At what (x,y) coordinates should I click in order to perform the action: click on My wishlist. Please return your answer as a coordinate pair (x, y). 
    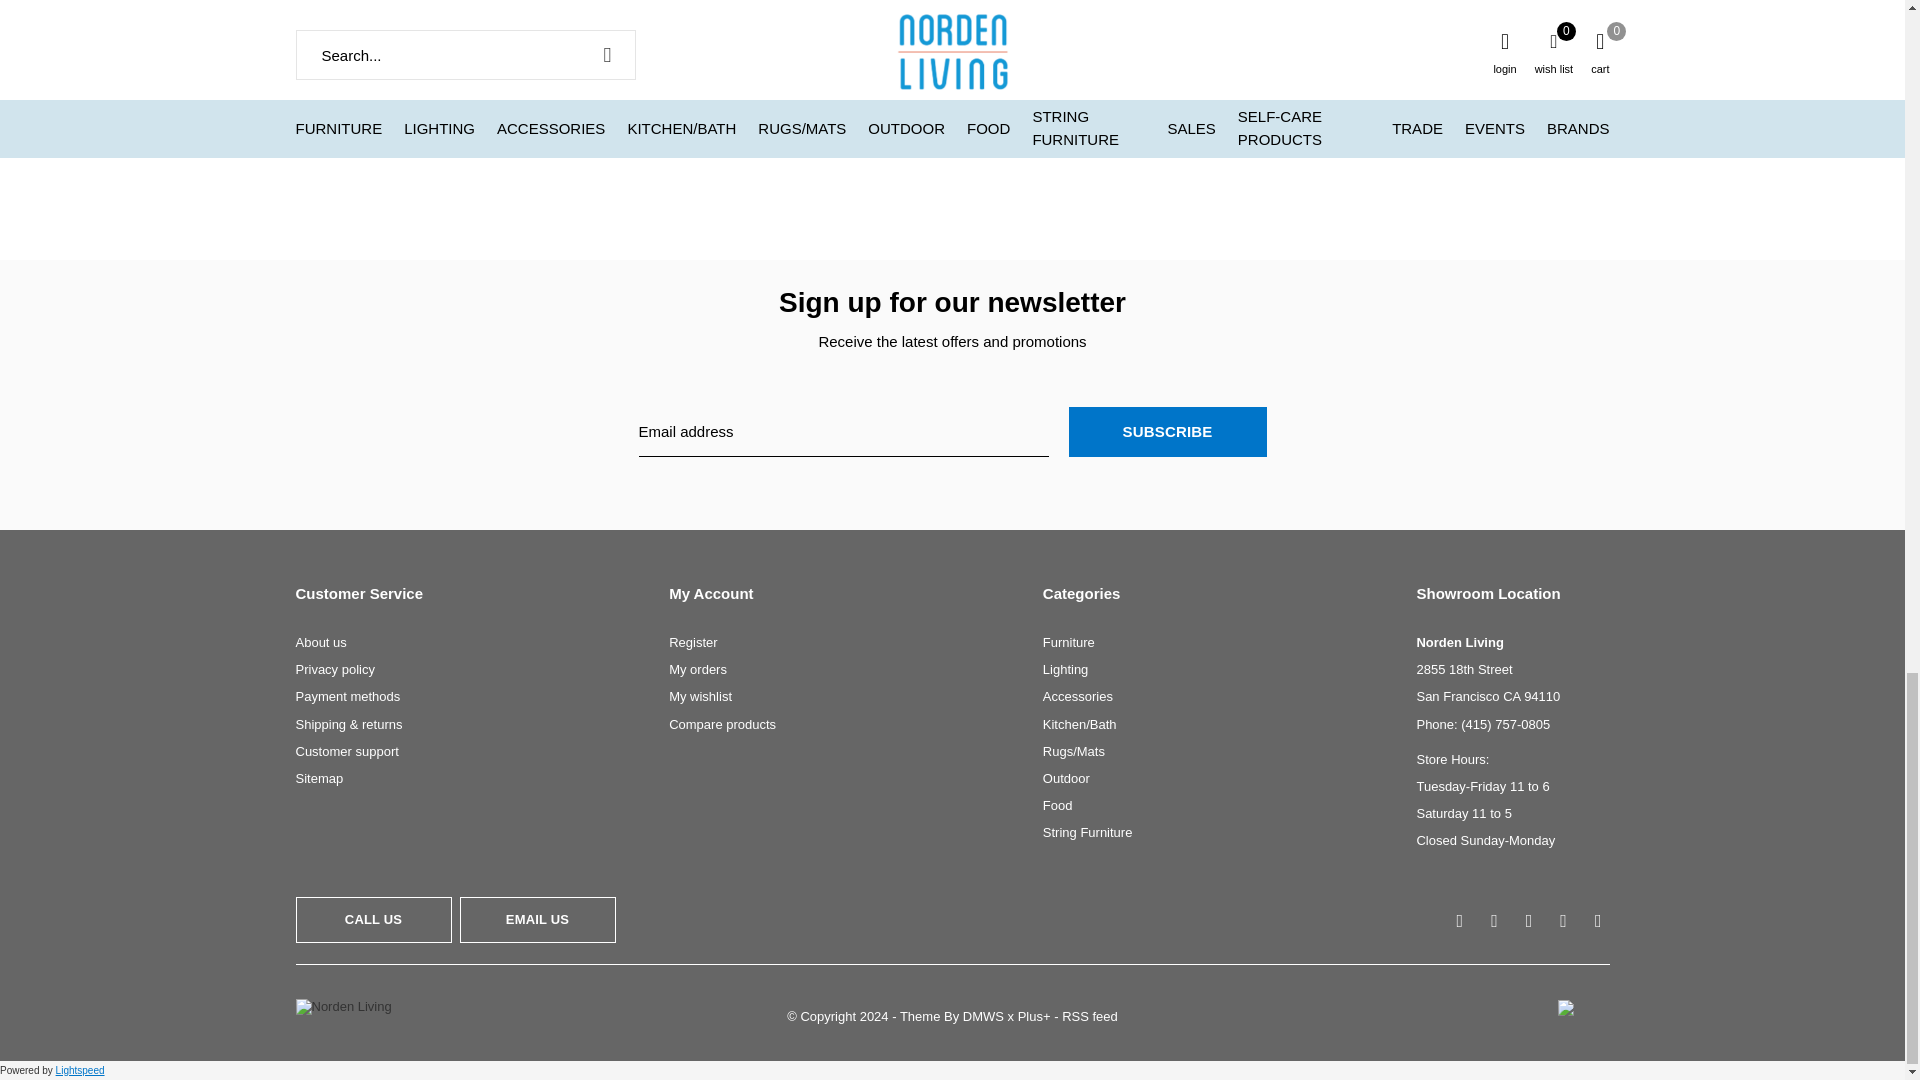
    Looking at the image, I should click on (700, 696).